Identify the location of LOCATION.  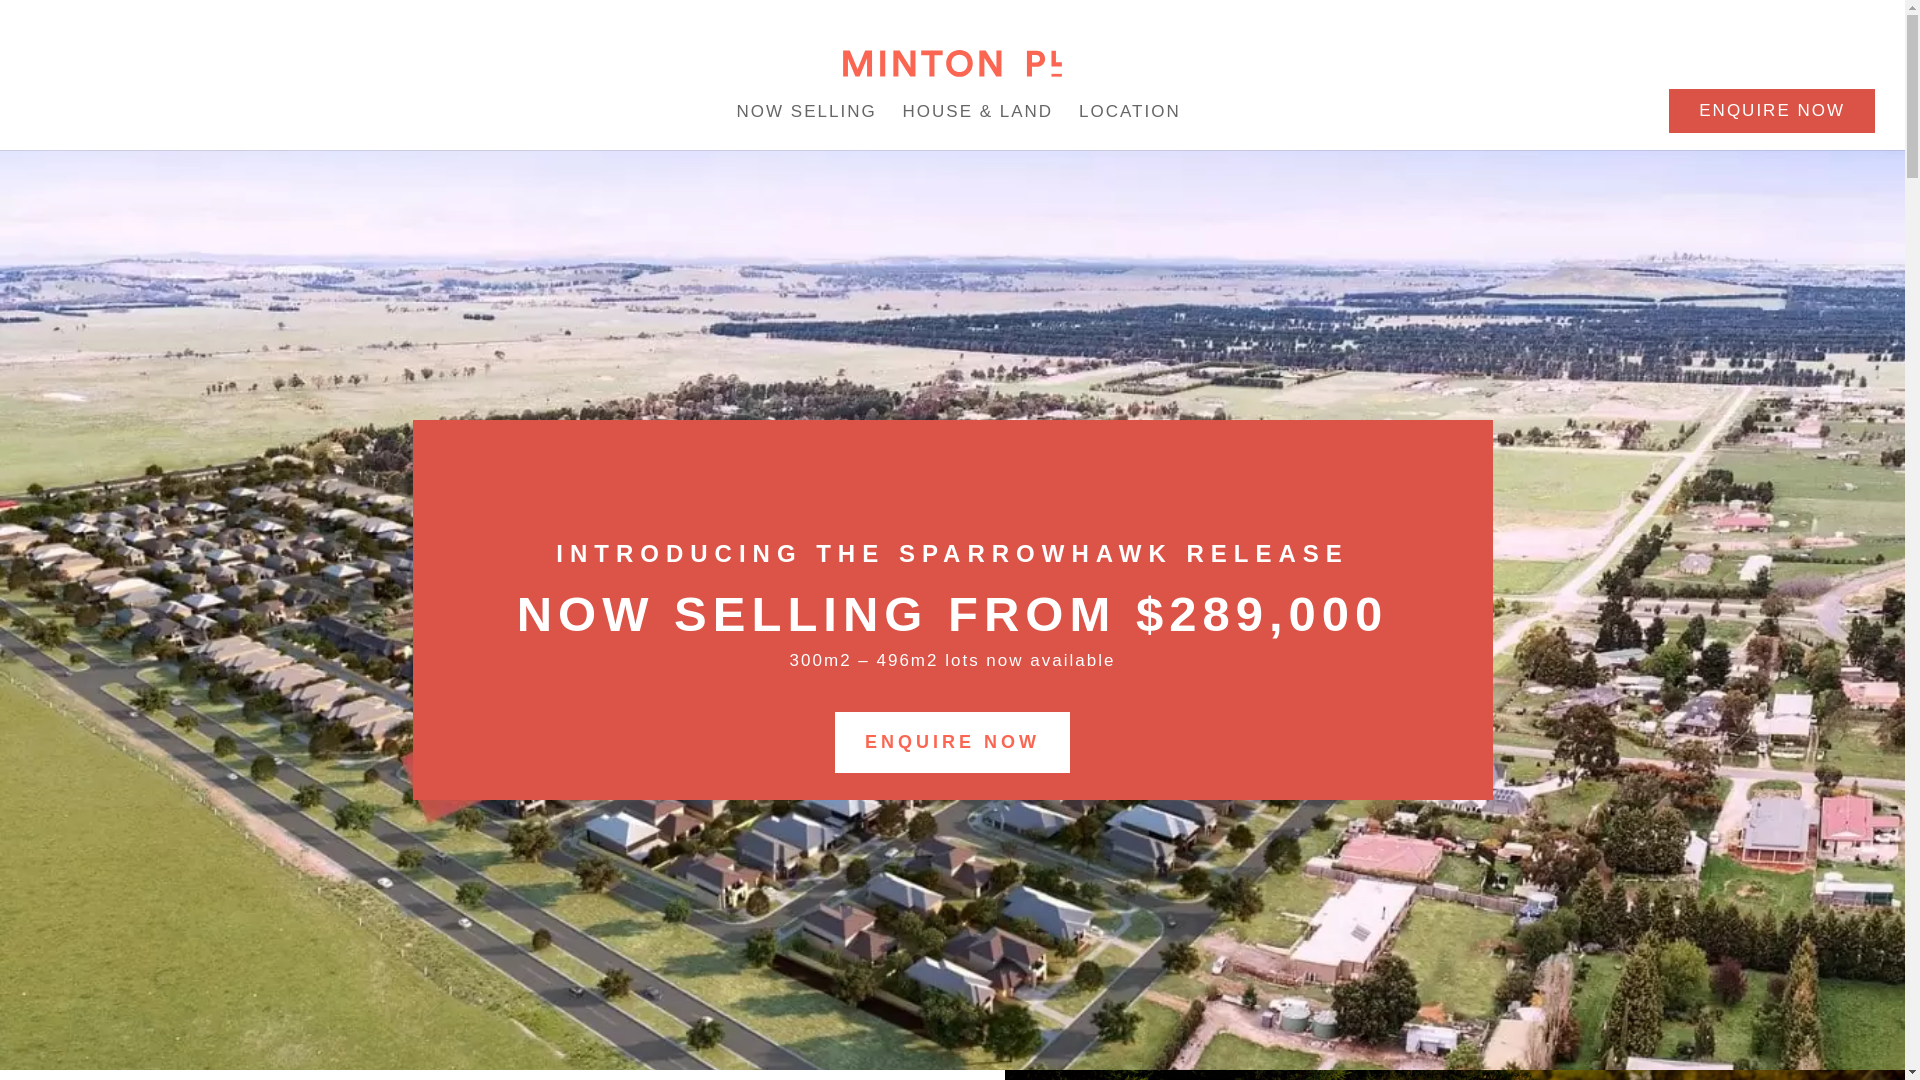
(1130, 116).